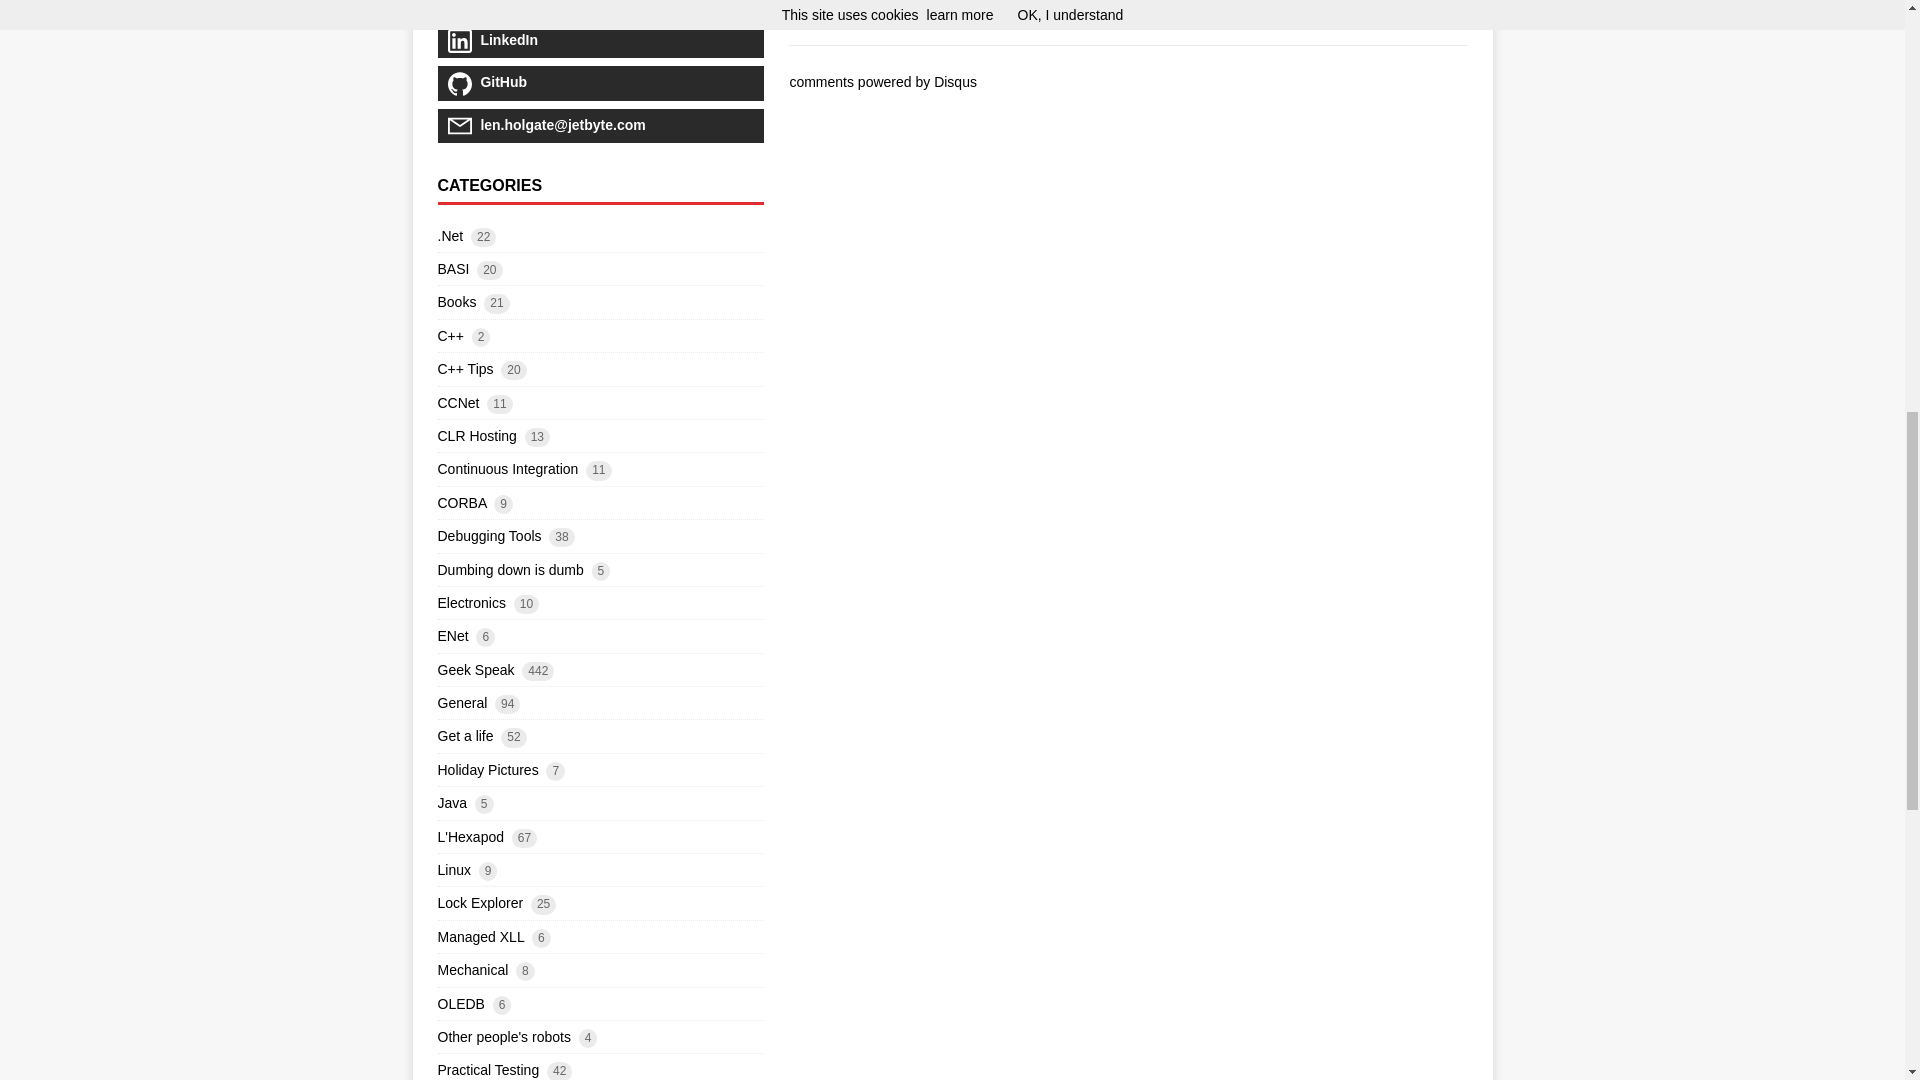 This screenshot has width=1920, height=1080. I want to click on comments powered by Disqus, so click(883, 82).